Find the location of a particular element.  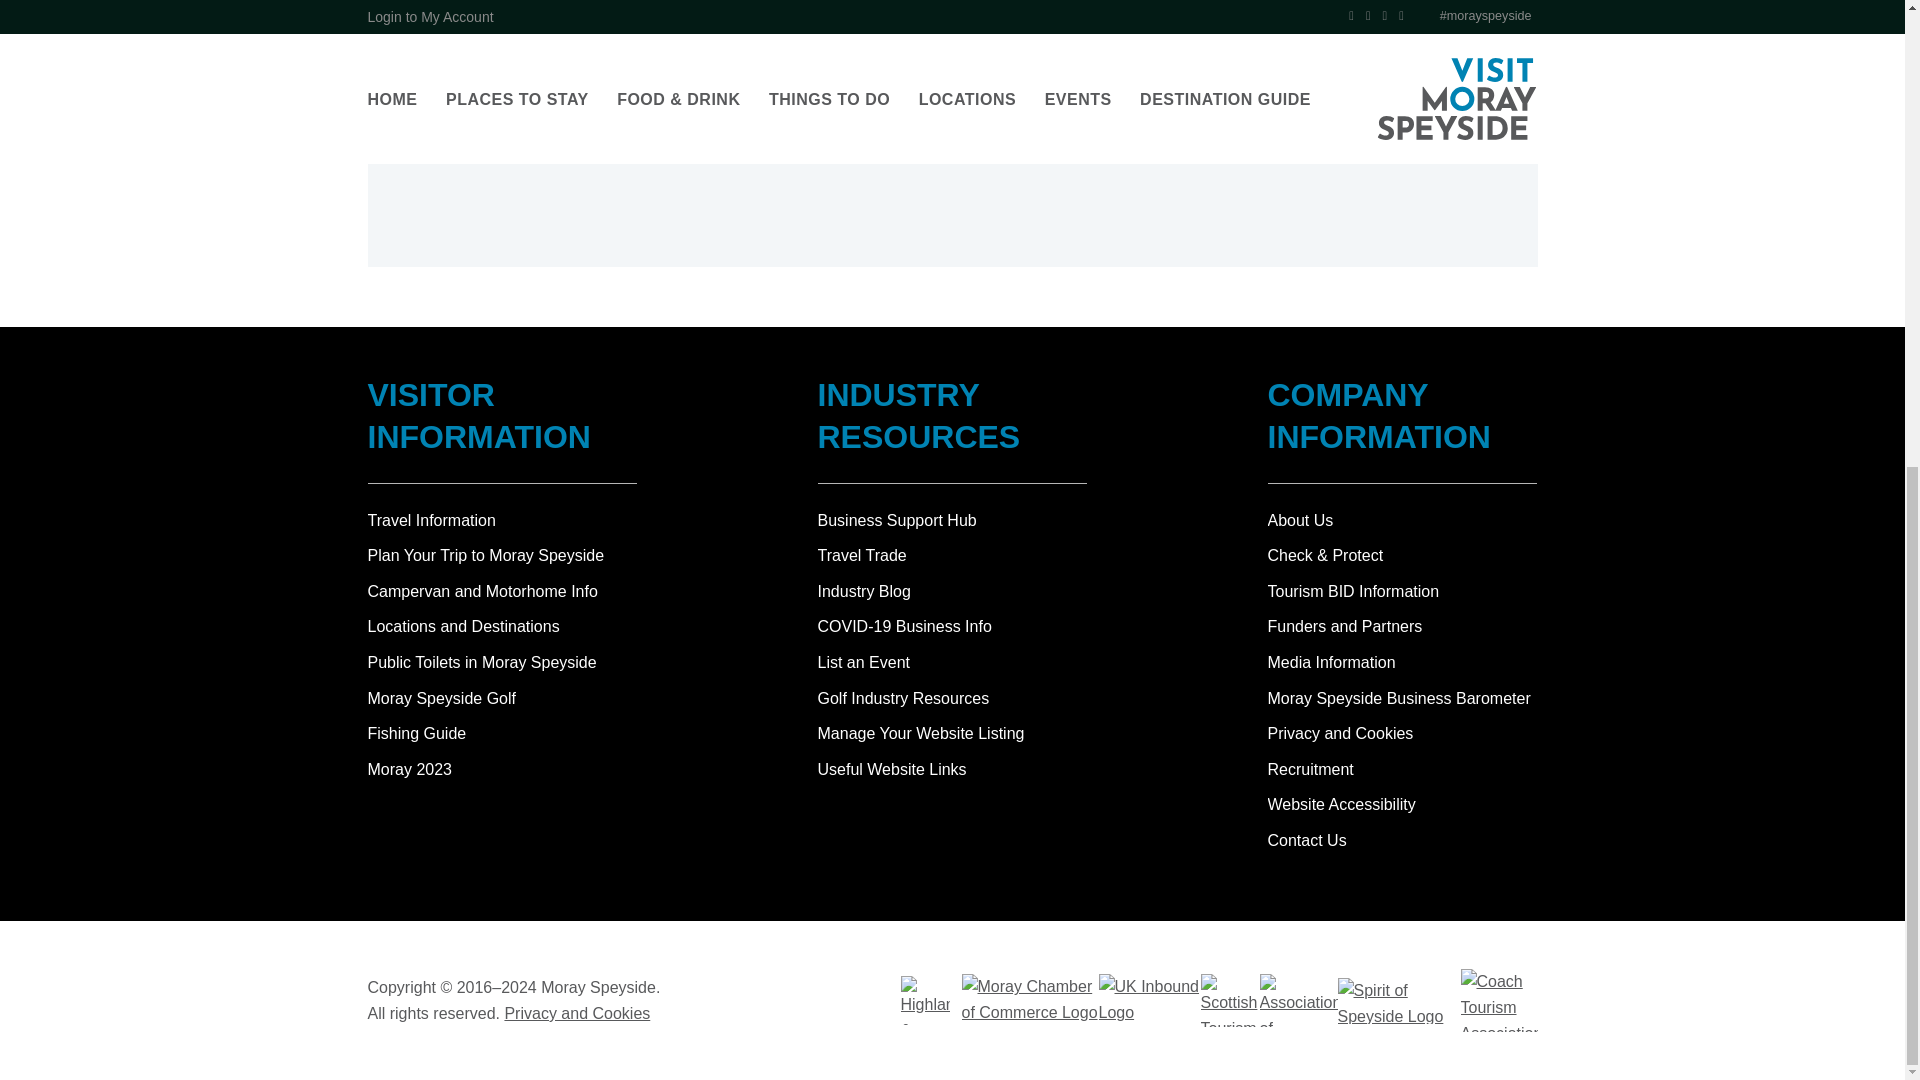

COVID-19 Business Info is located at coordinates (904, 626).